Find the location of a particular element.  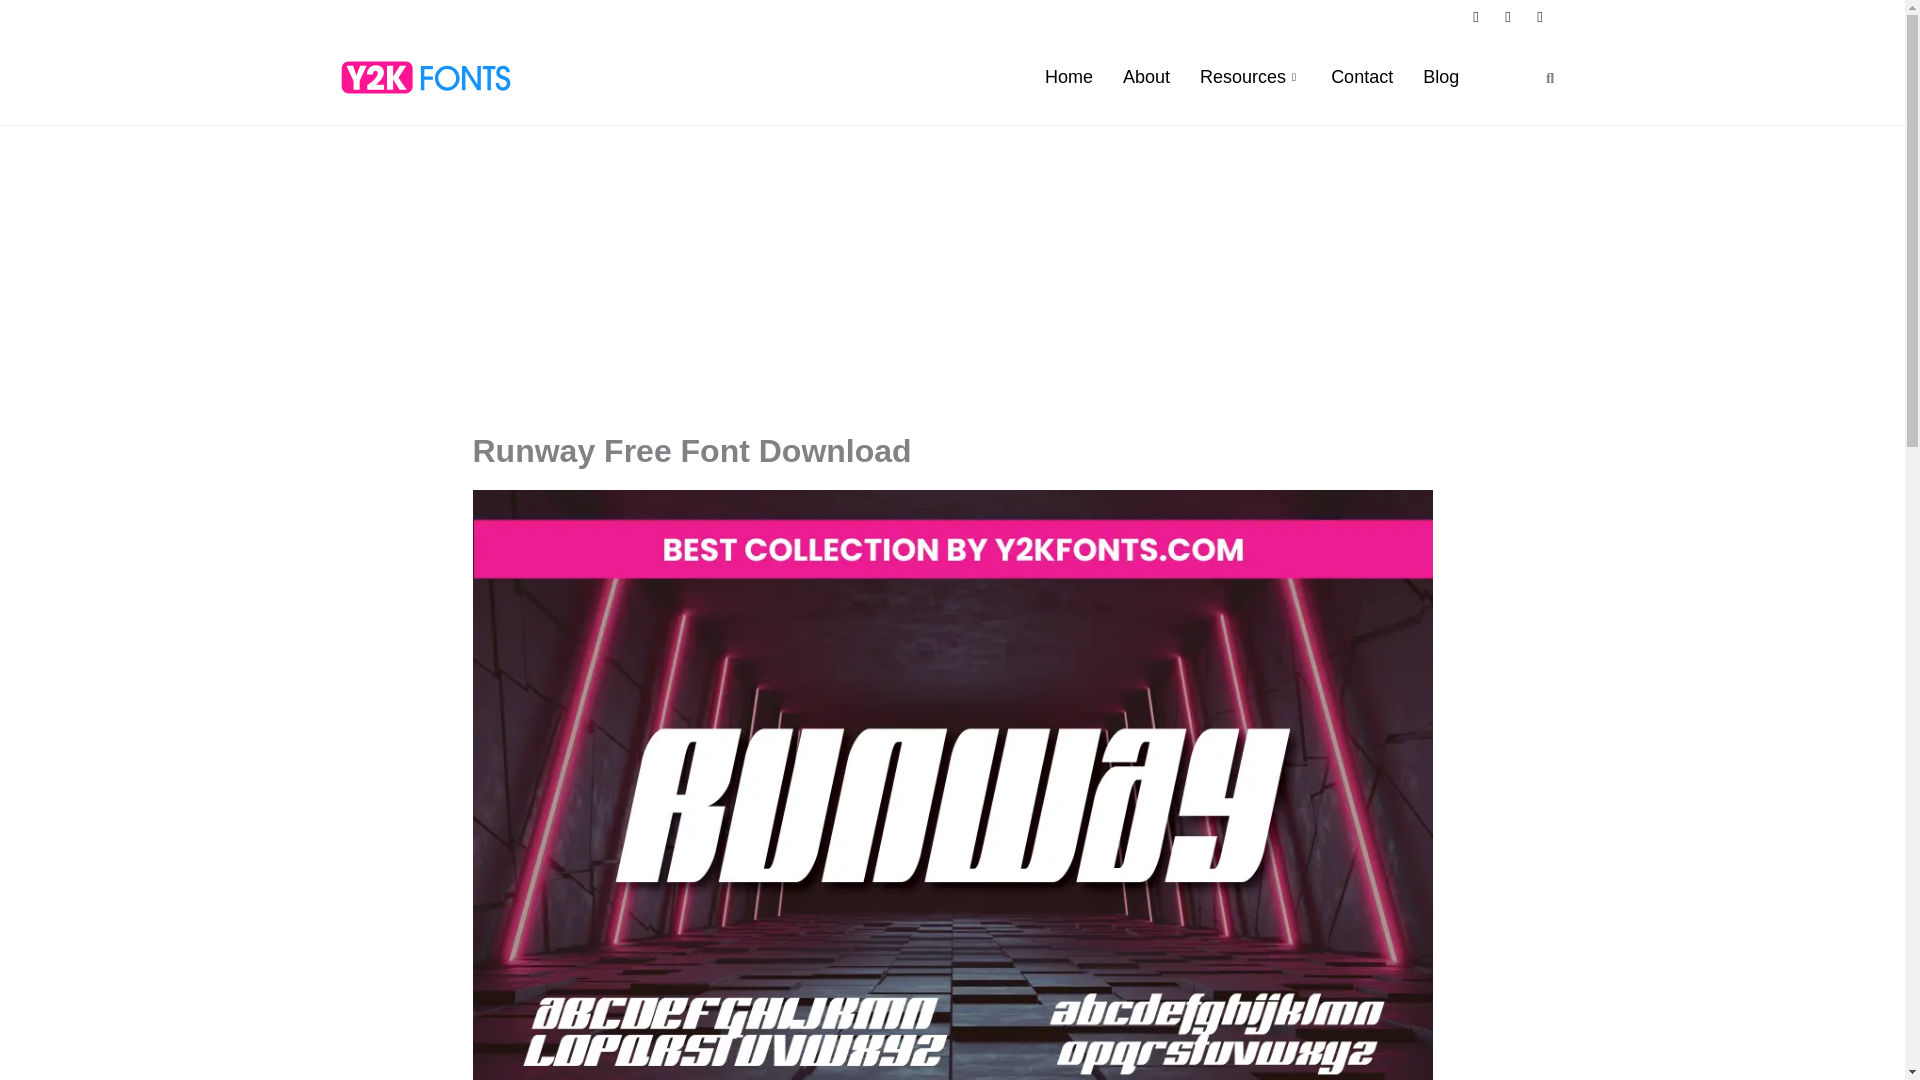

About is located at coordinates (1146, 76).